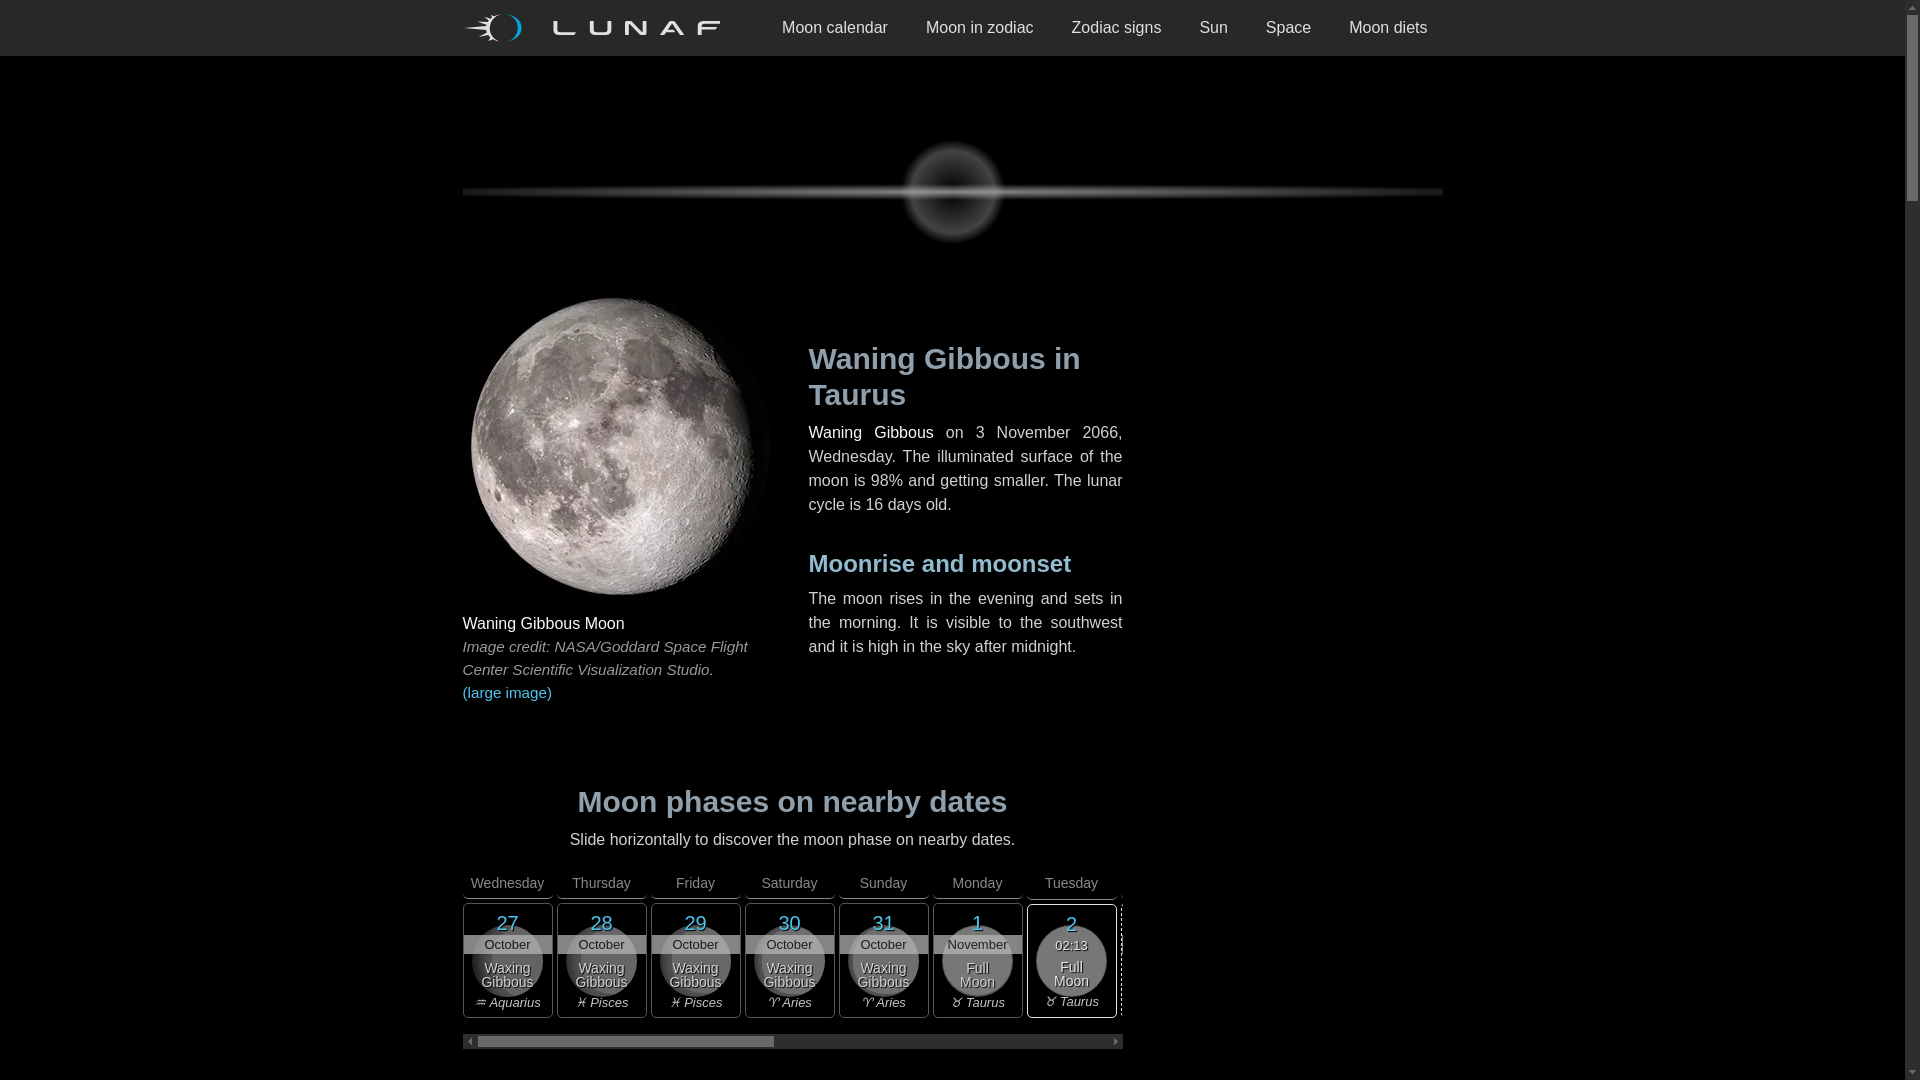  What do you see at coordinates (598, 28) in the screenshot?
I see `Lunaf` at bounding box center [598, 28].